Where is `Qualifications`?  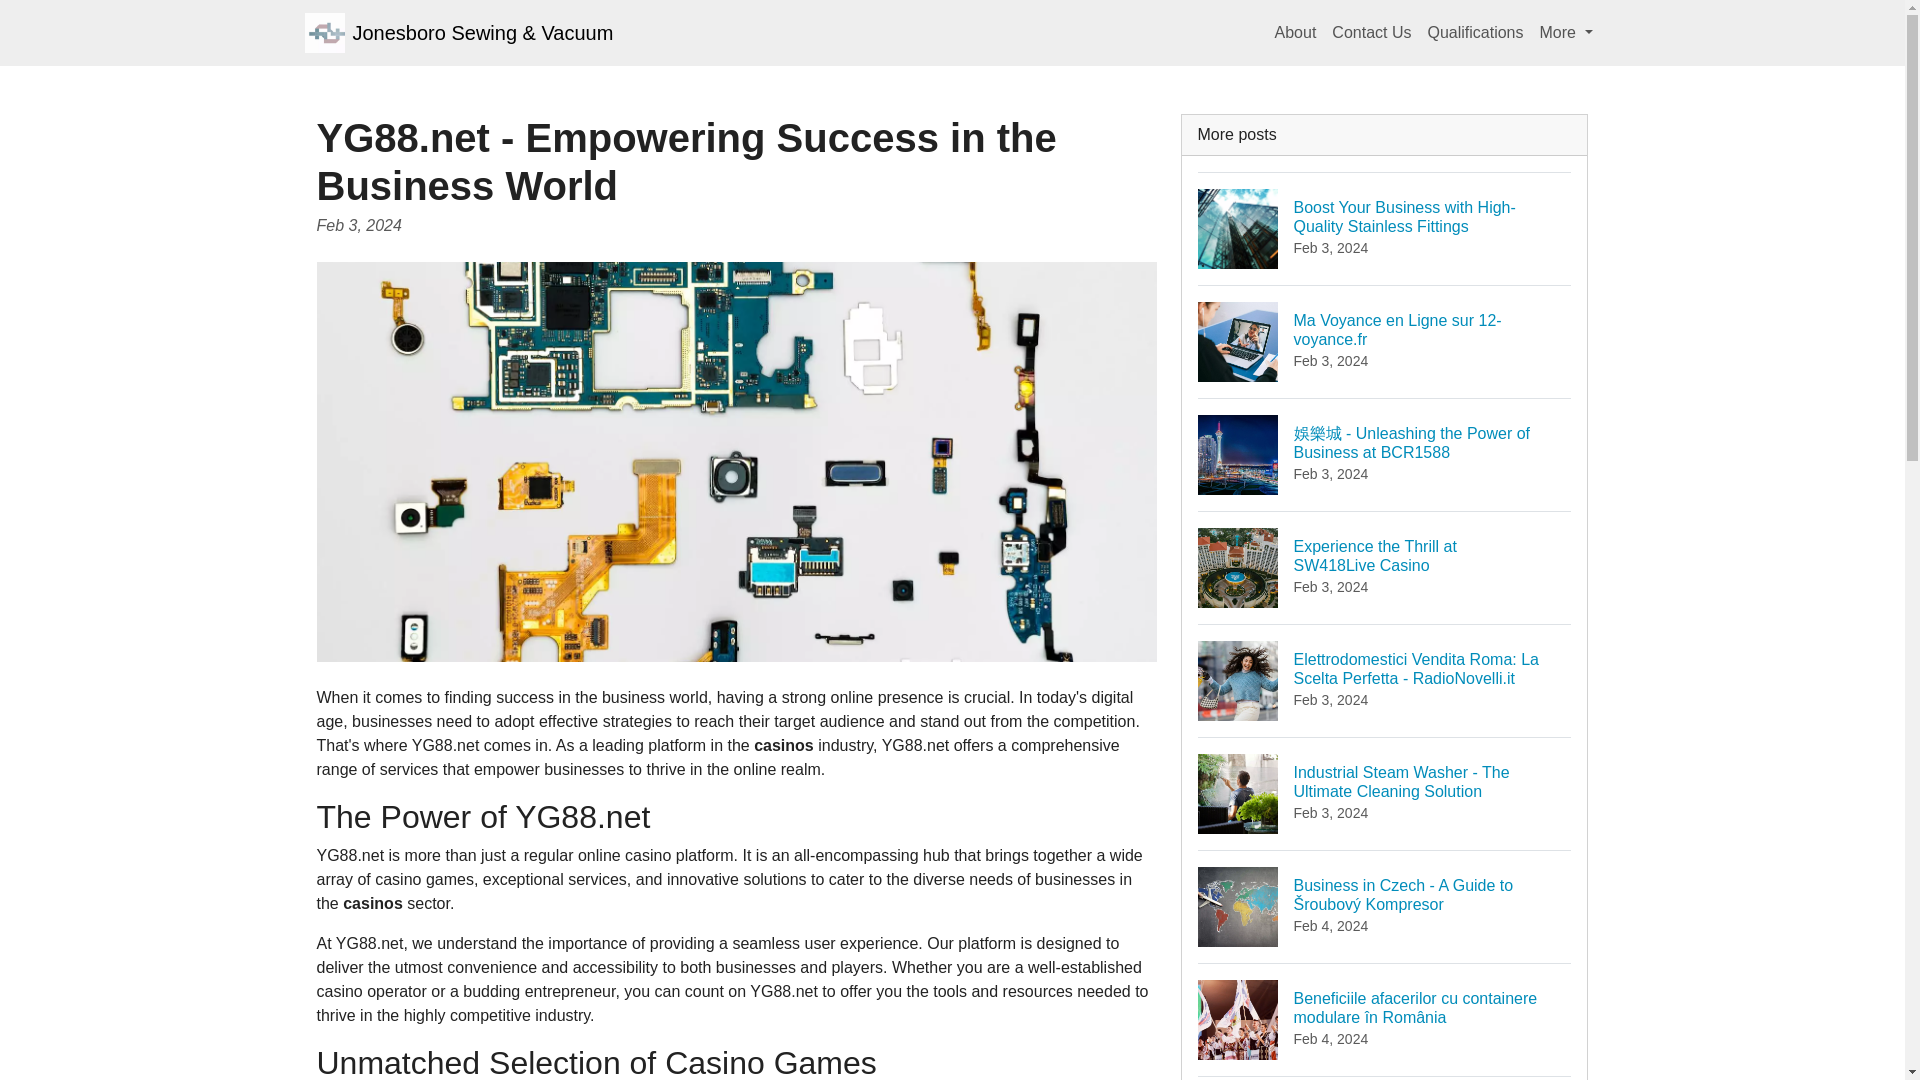 Qualifications is located at coordinates (1385, 342).